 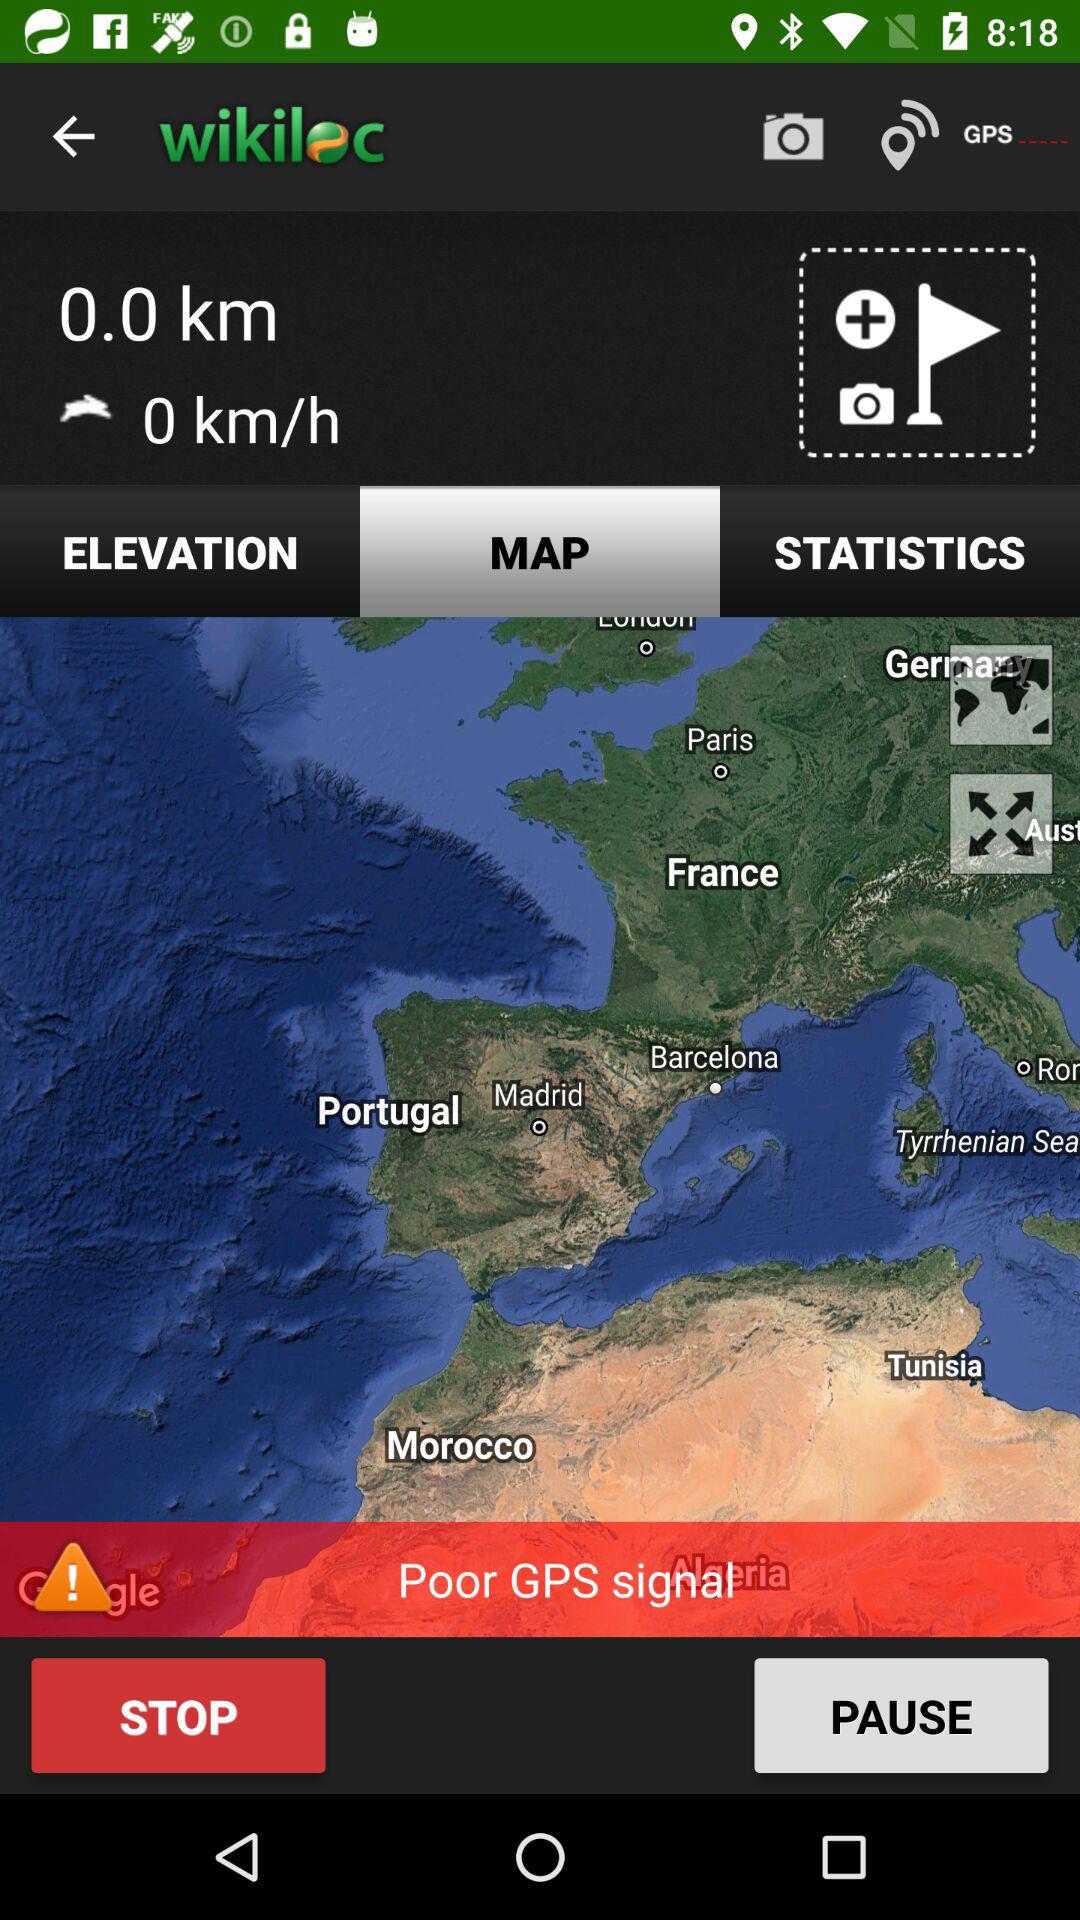 I want to click on select the image above statistics, so click(x=918, y=354).